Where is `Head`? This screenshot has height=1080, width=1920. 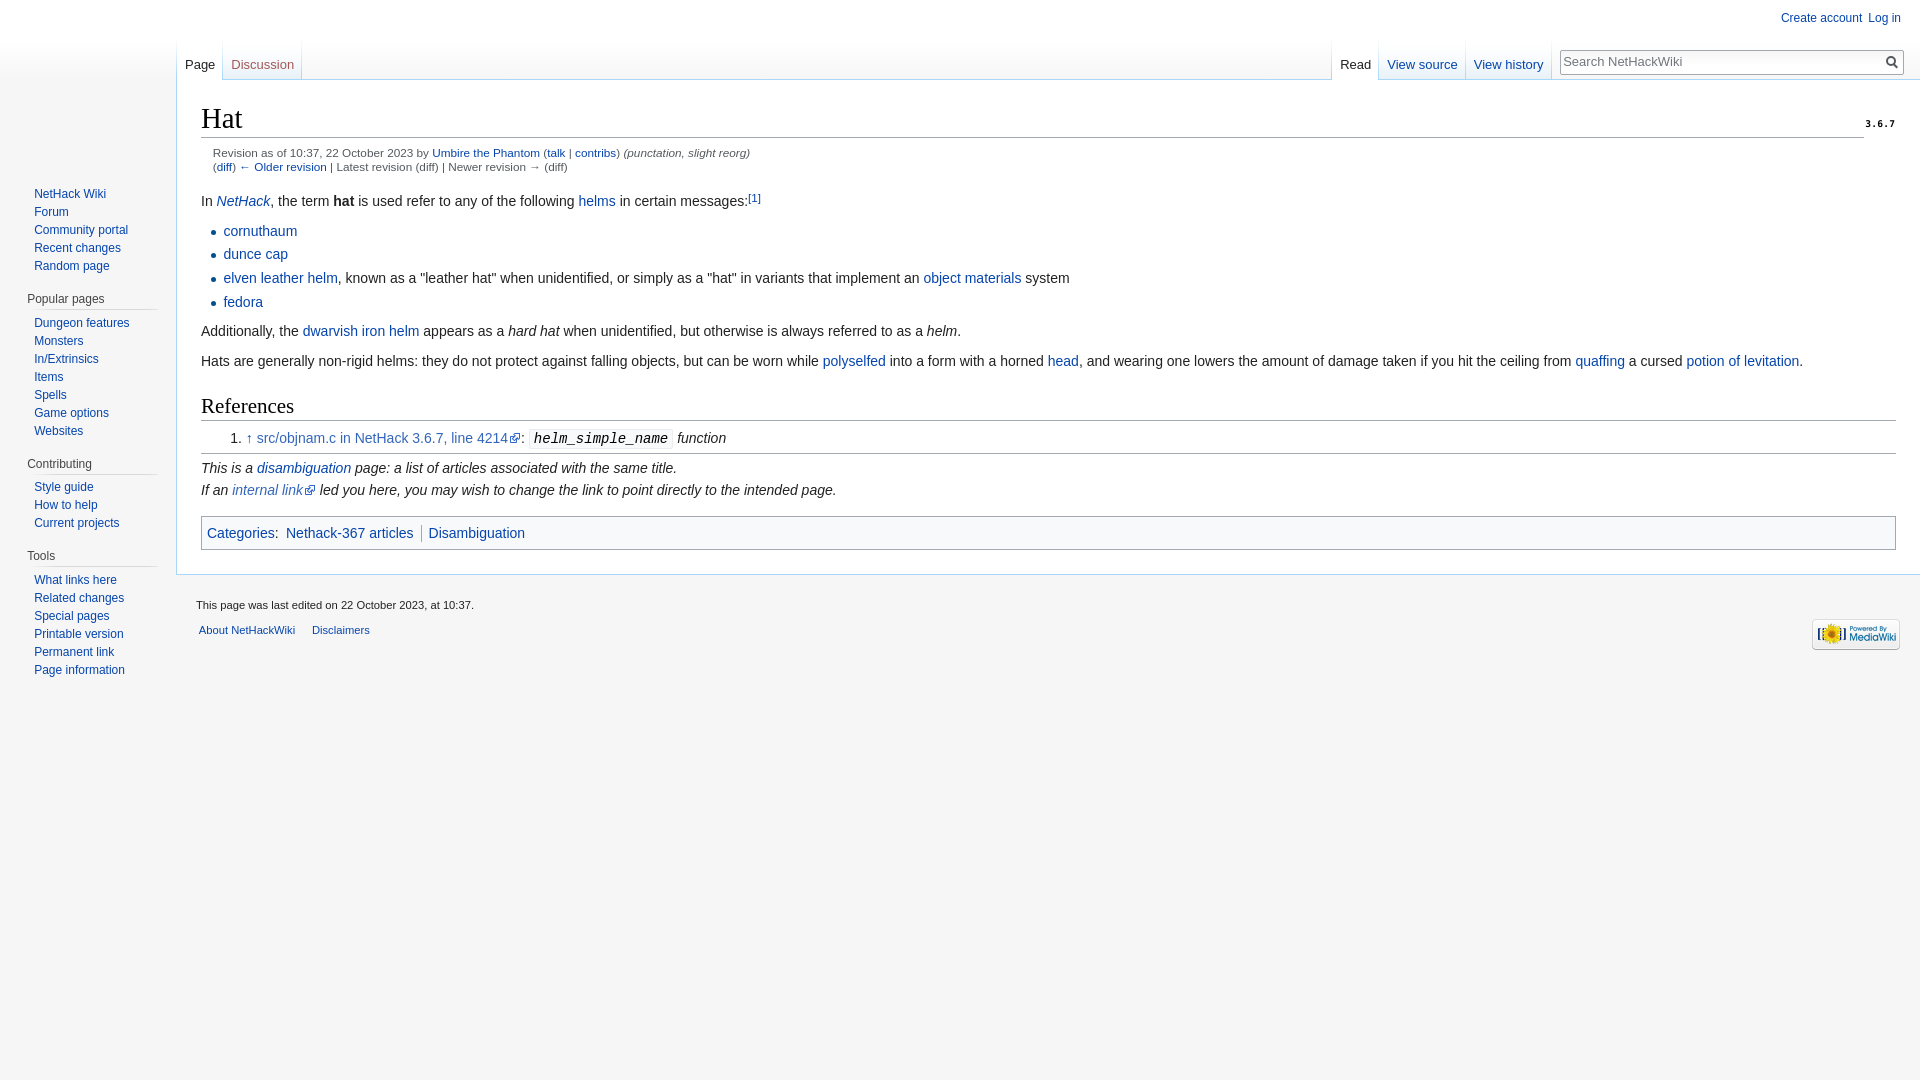
Head is located at coordinates (1064, 361).